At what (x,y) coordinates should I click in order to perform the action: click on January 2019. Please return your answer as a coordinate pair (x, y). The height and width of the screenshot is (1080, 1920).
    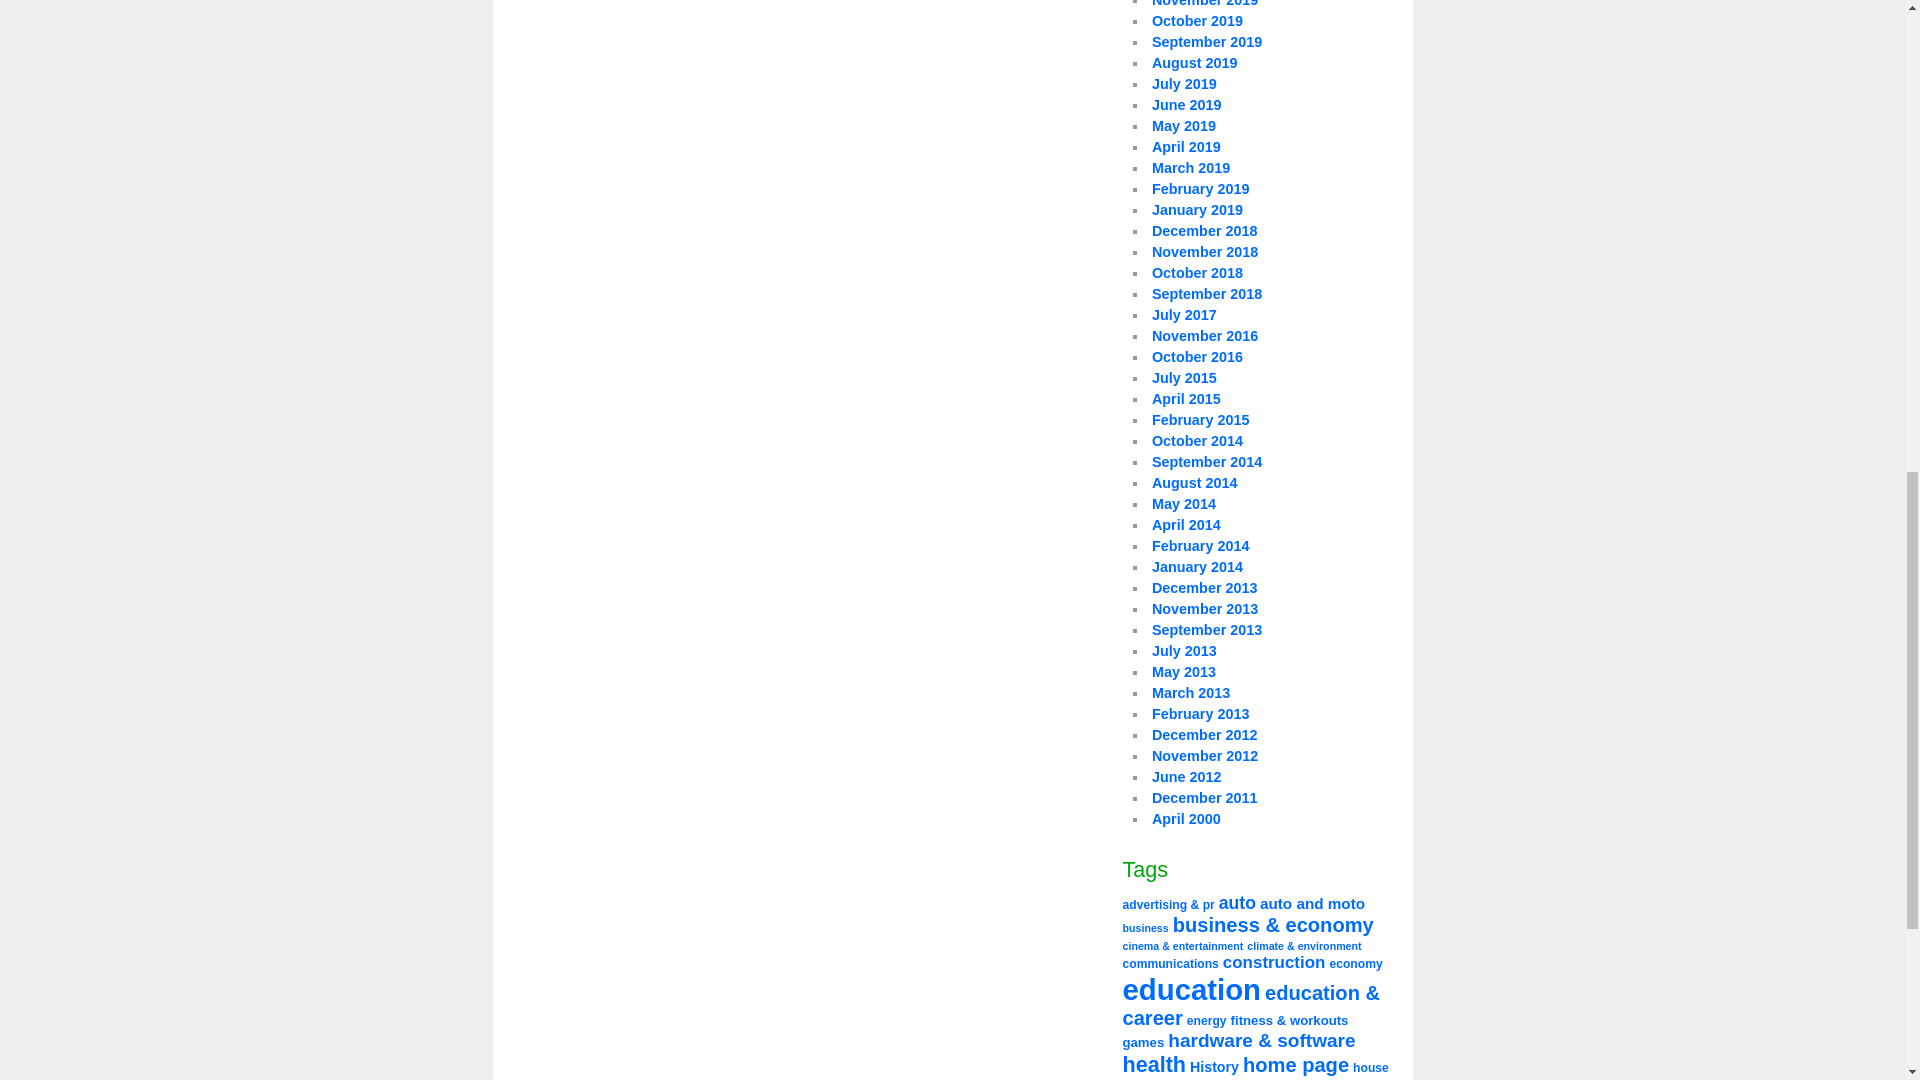
    Looking at the image, I should click on (1197, 210).